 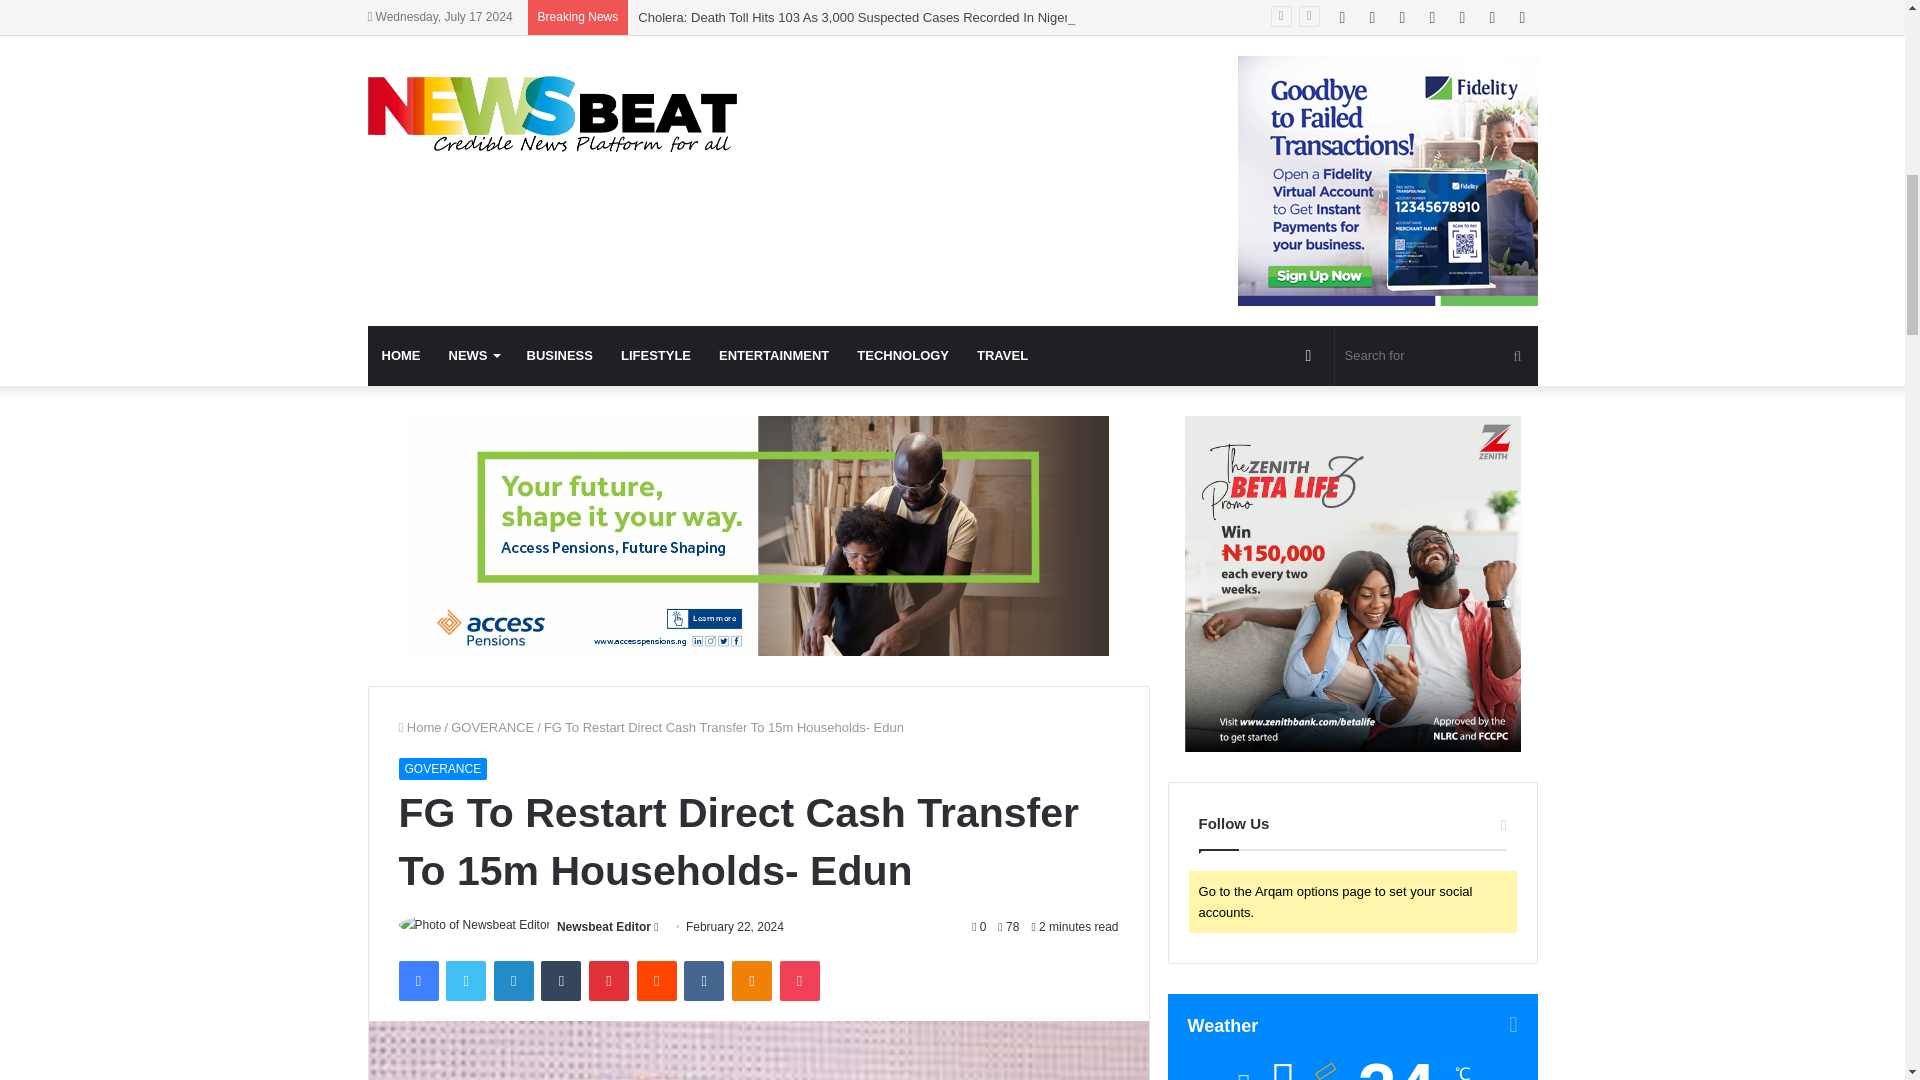 I want to click on Pinterest, so click(x=609, y=981).